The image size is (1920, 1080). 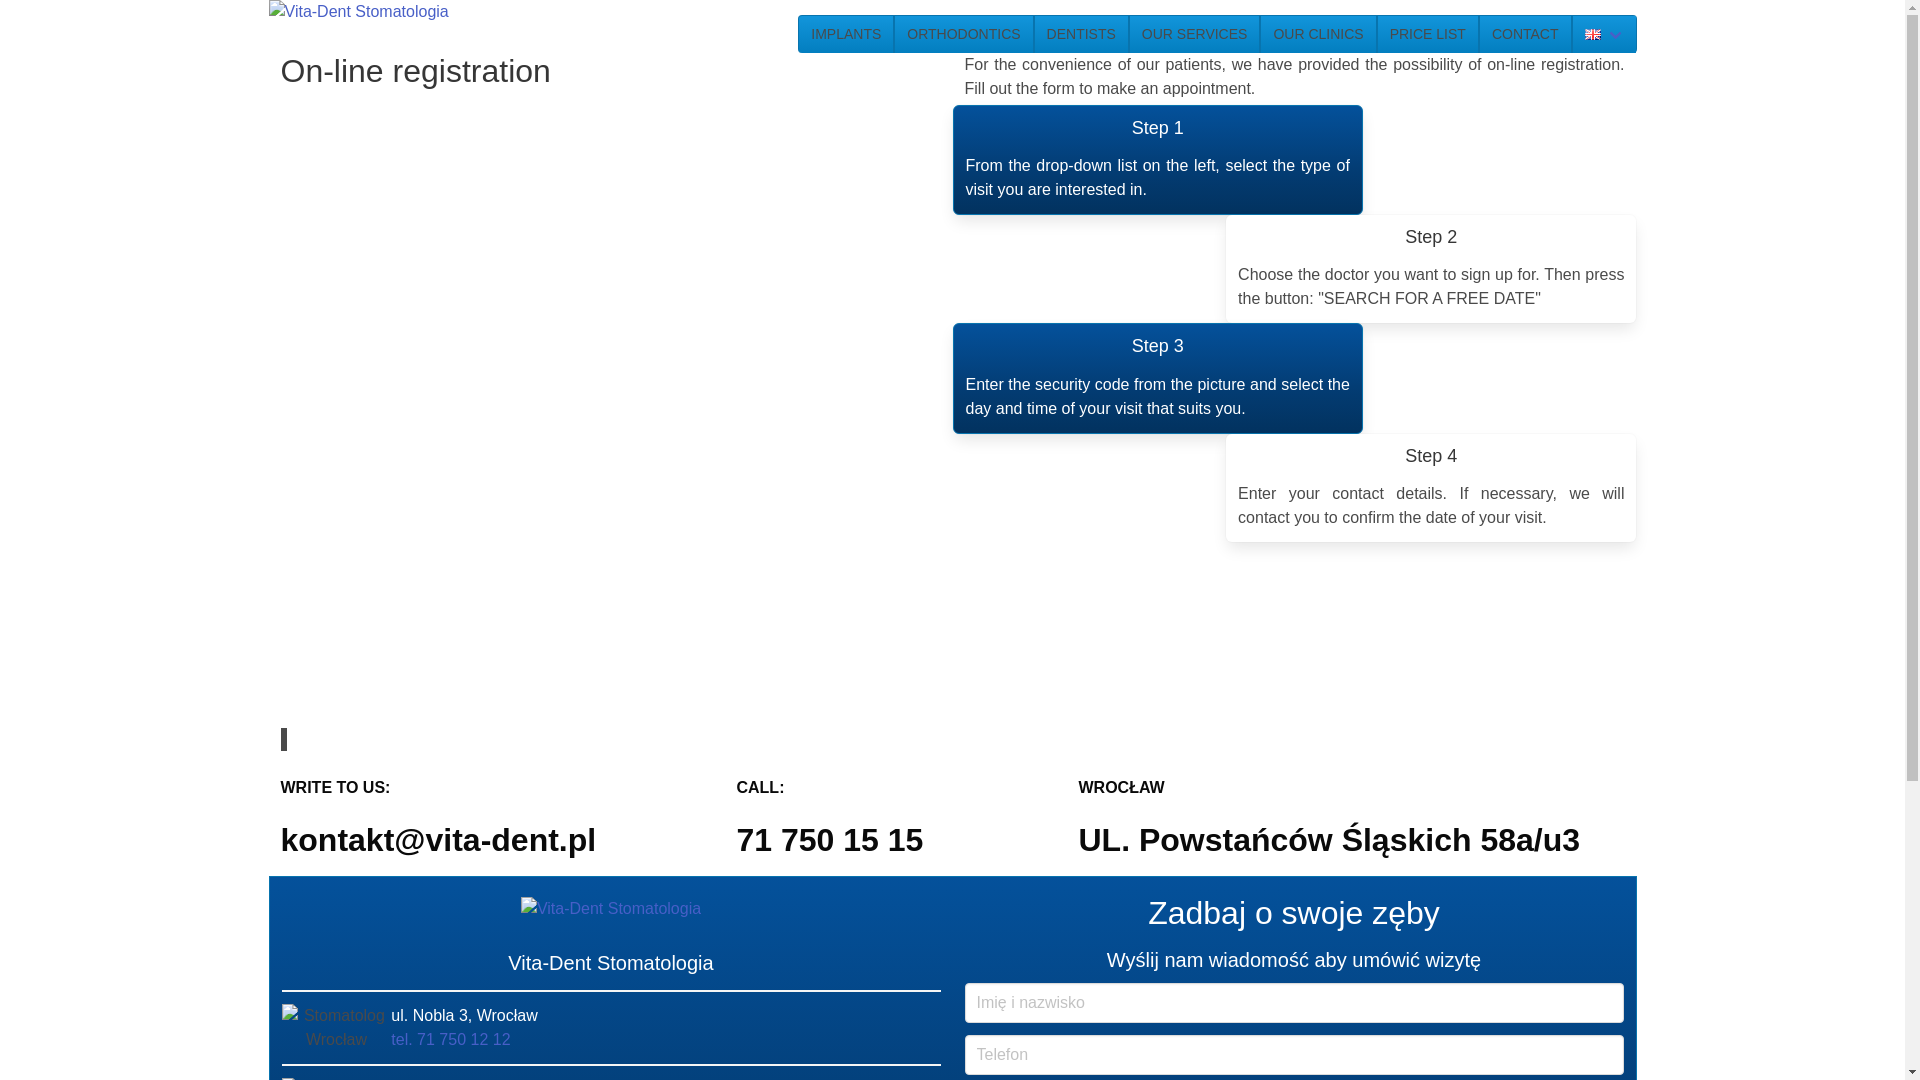 What do you see at coordinates (1427, 34) in the screenshot?
I see `PRICE LIST` at bounding box center [1427, 34].